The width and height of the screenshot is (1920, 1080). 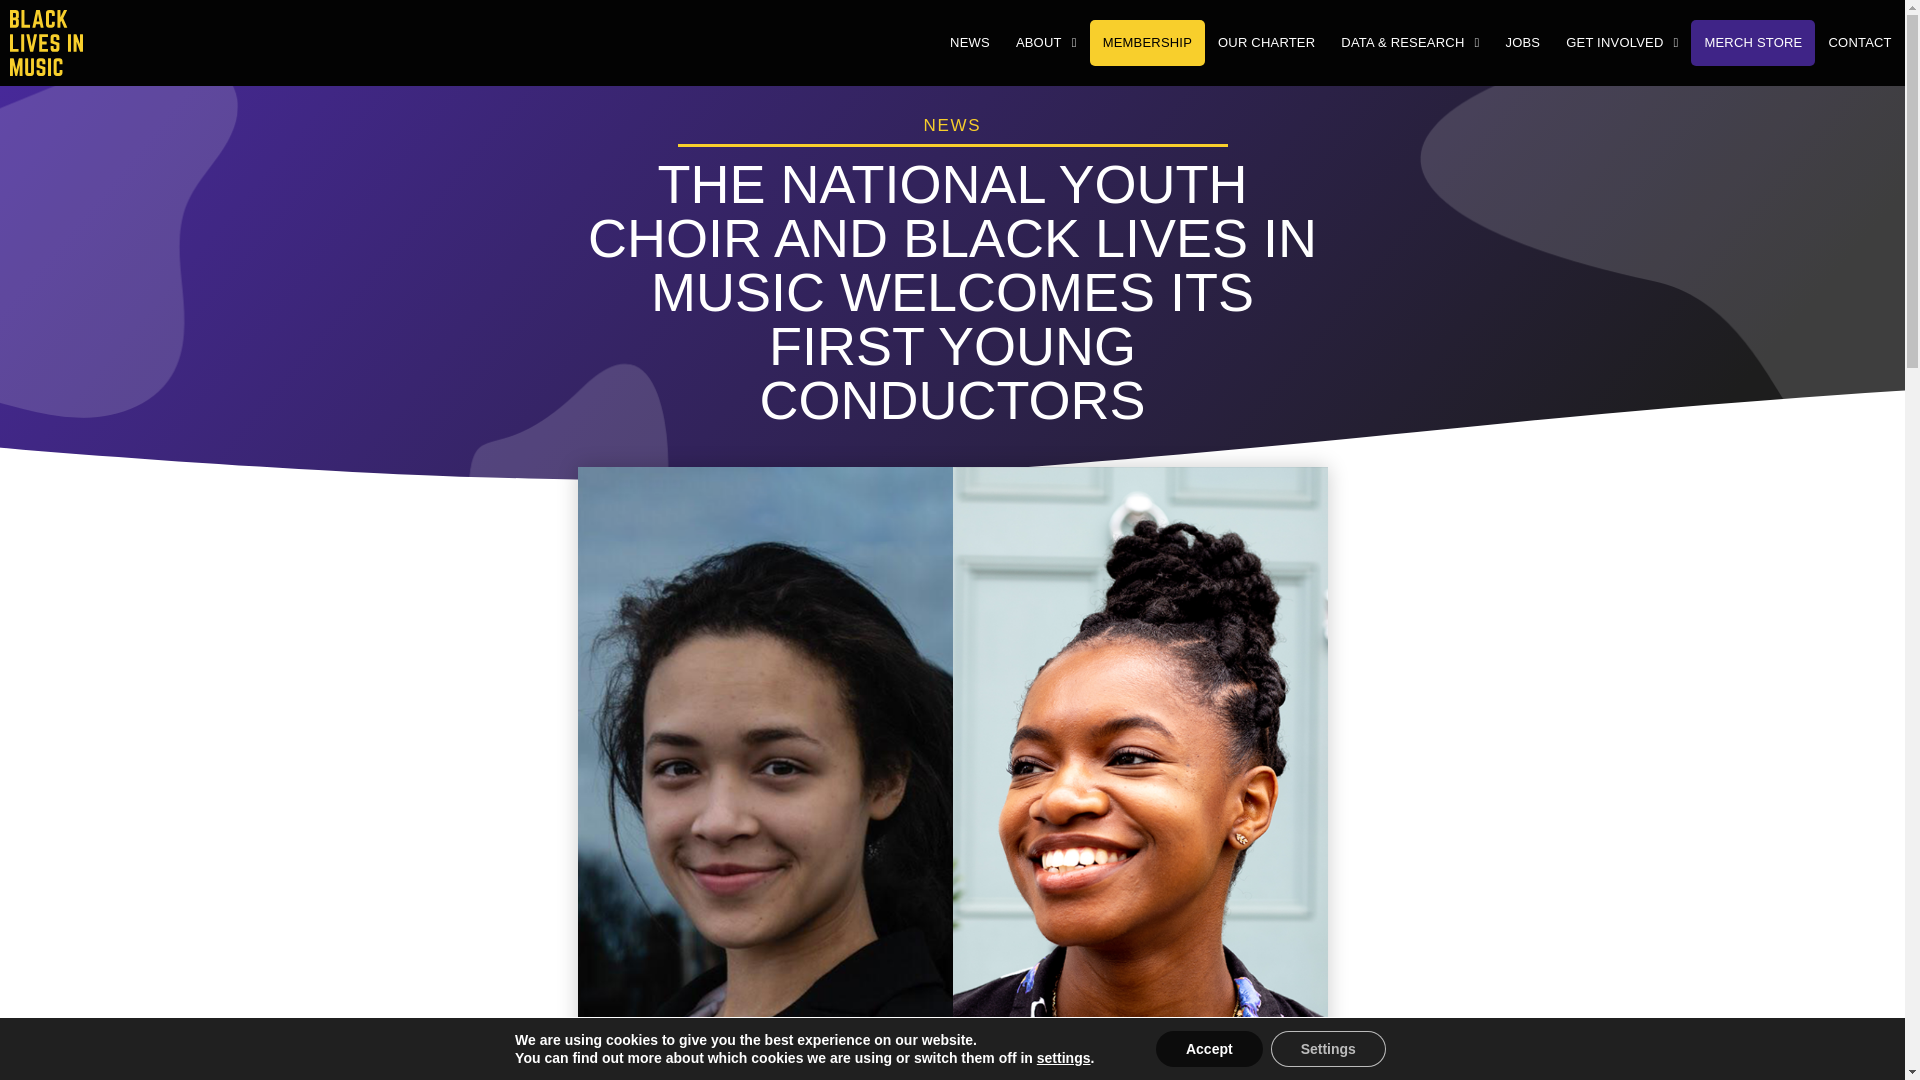 I want to click on OUR CHARTER, so click(x=1266, y=42).